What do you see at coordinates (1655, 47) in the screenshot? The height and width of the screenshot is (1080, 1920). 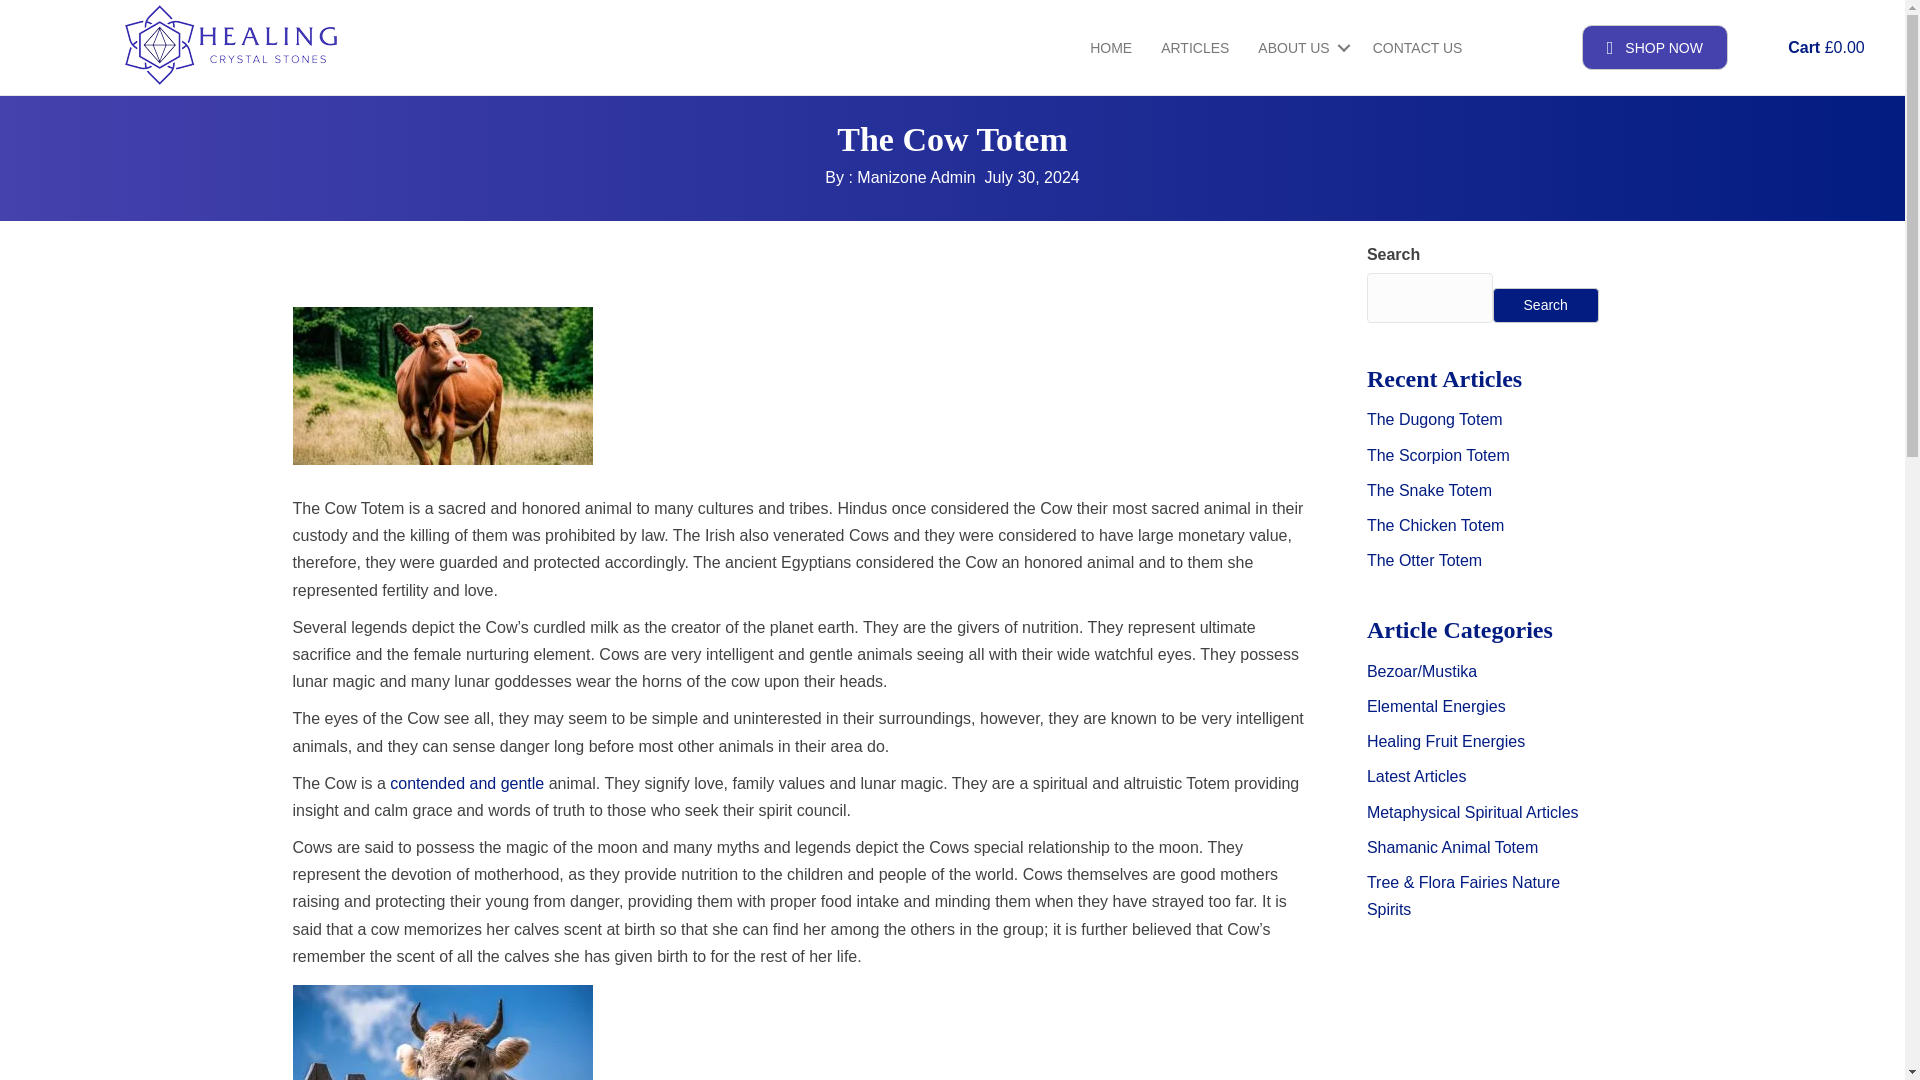 I see `Click Here` at bounding box center [1655, 47].